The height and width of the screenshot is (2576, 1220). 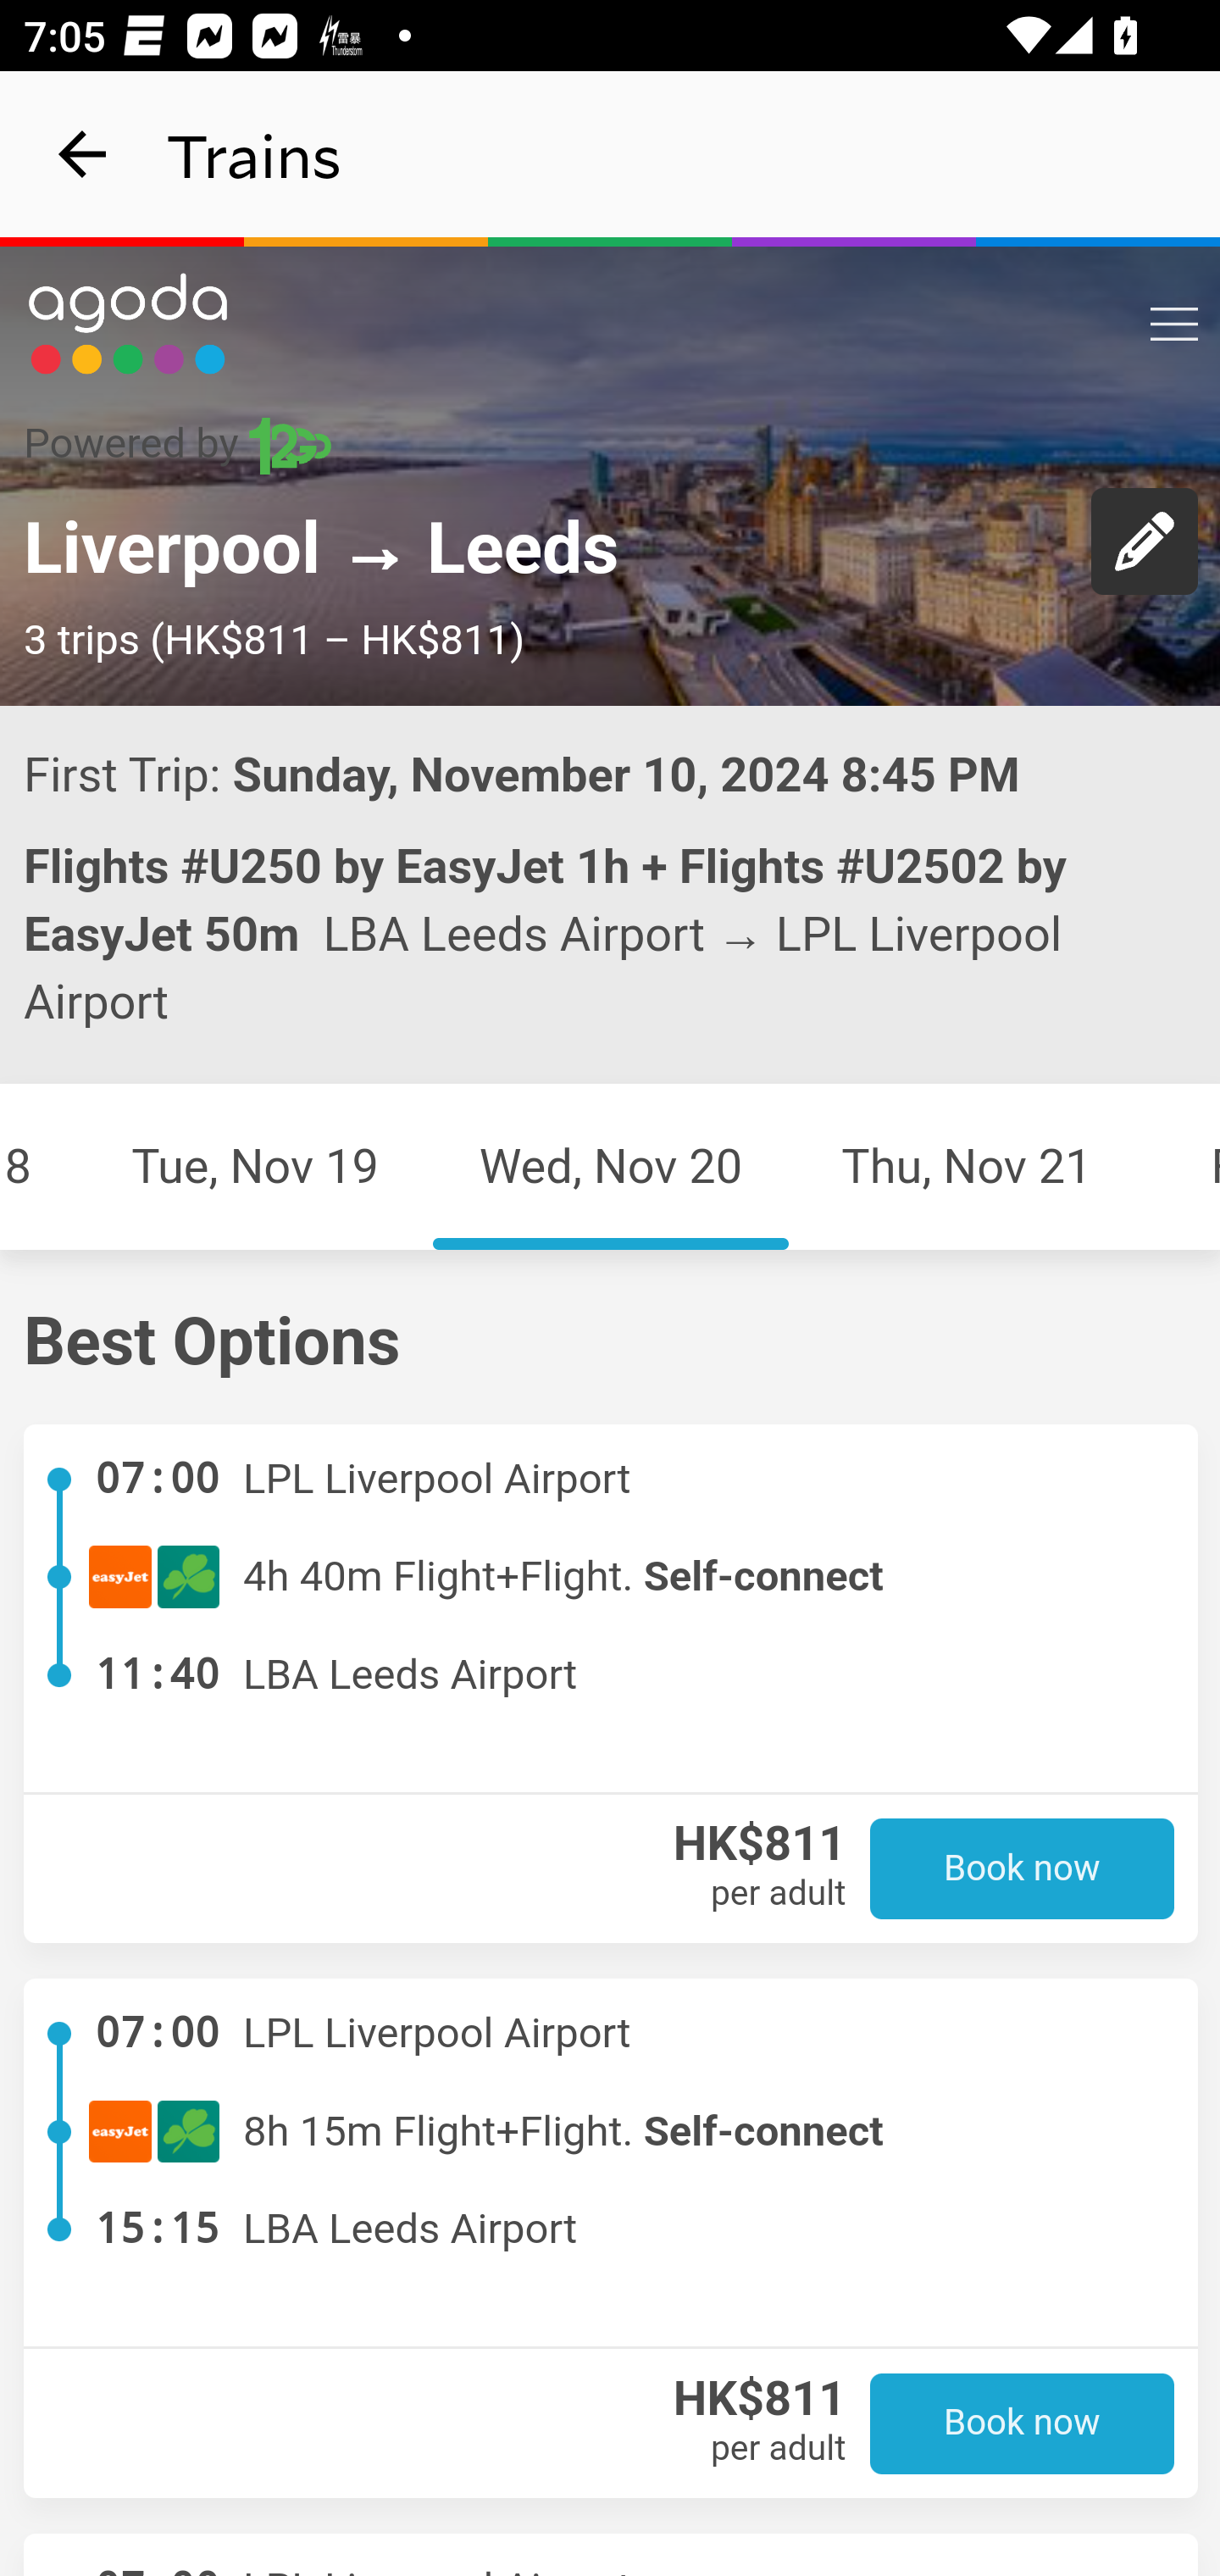 What do you see at coordinates (968, 1166) in the screenshot?
I see `Thu, Nov 21` at bounding box center [968, 1166].